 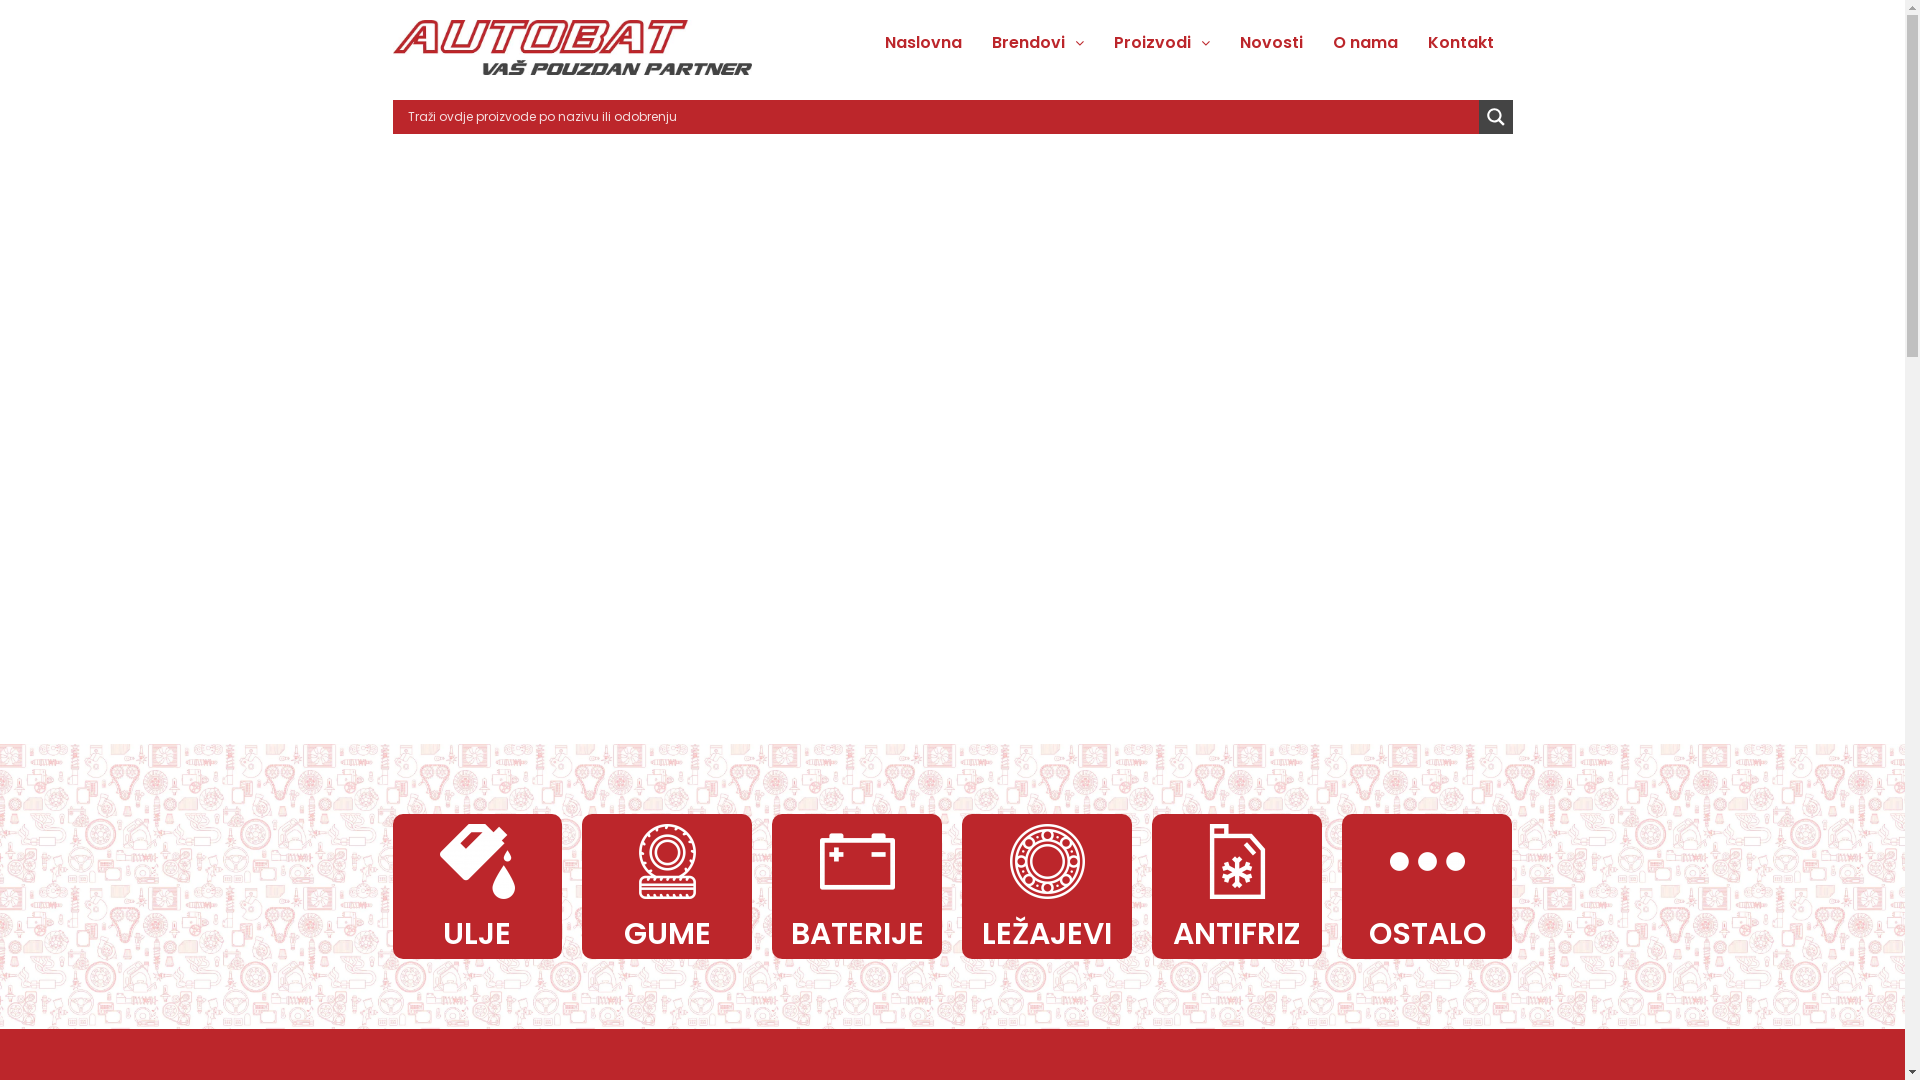 What do you see at coordinates (1428, 862) in the screenshot?
I see `OSTALO` at bounding box center [1428, 862].